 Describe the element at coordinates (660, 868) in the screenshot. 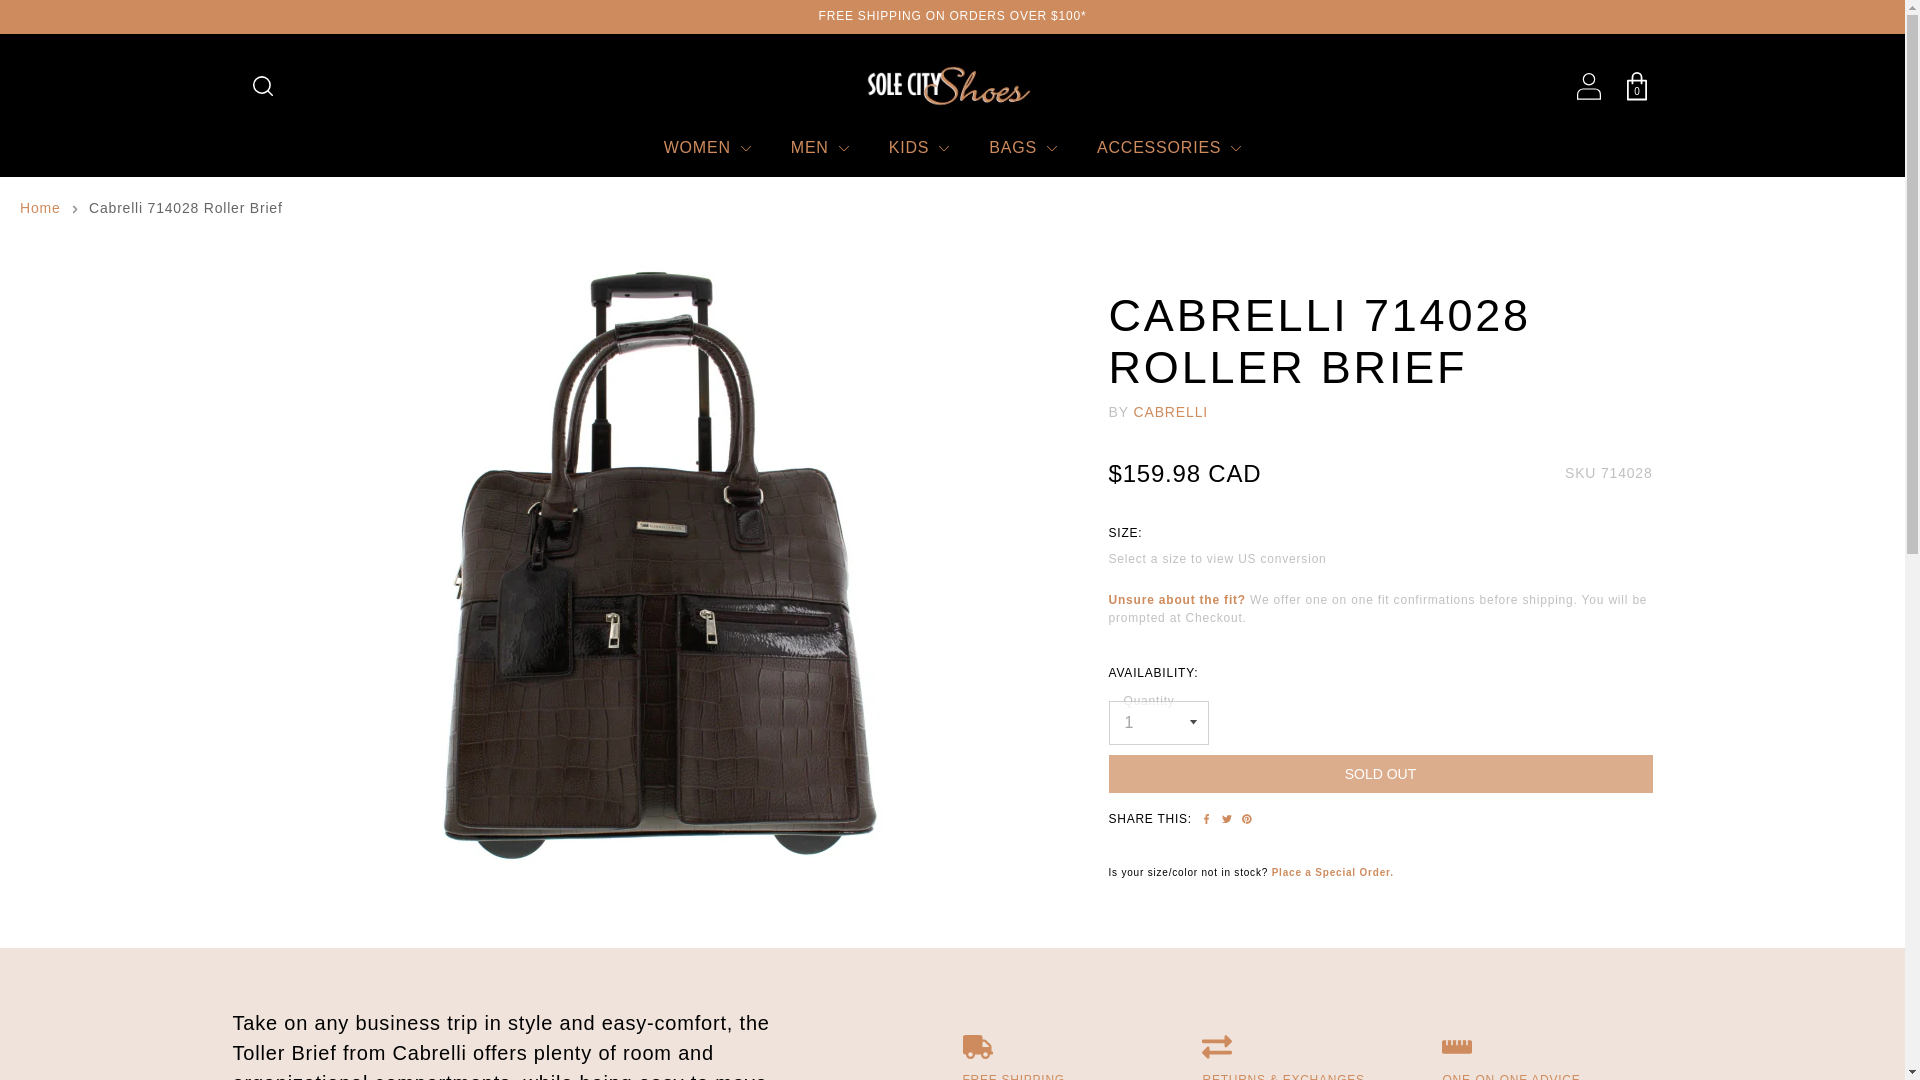

I see `Cabrelli 714028  Roller Brief` at that location.